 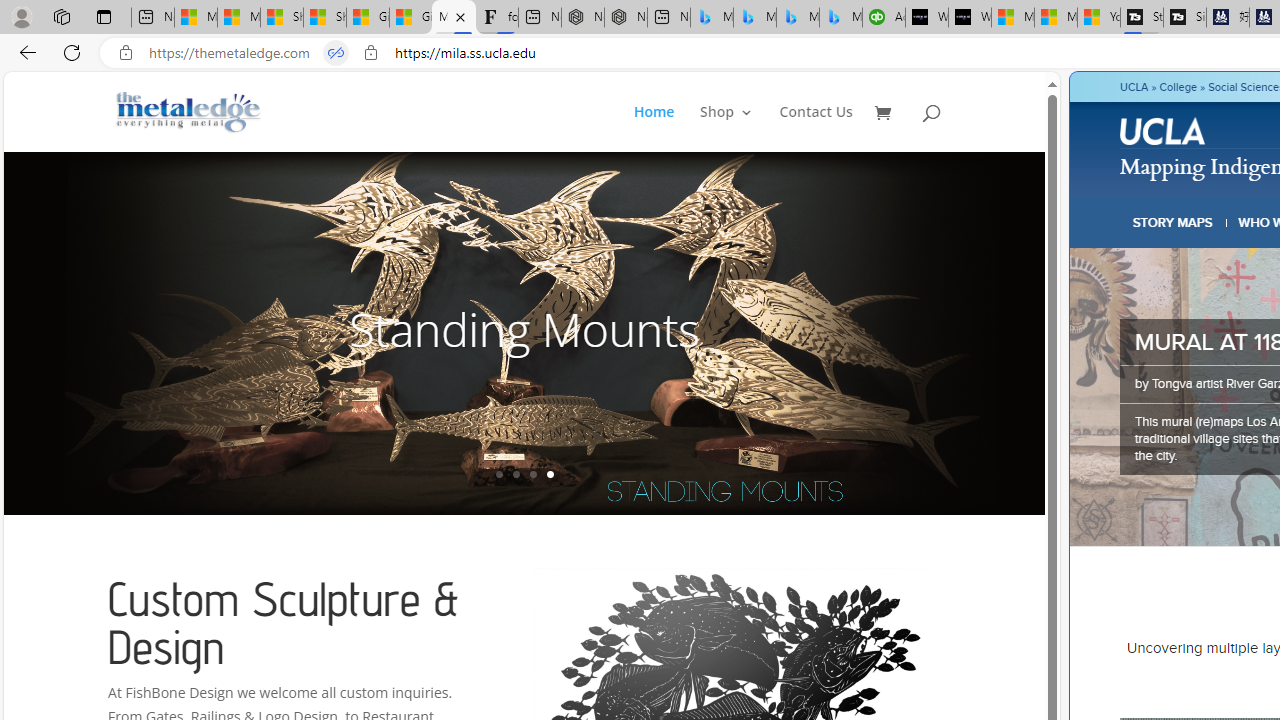 I want to click on Contact Us, so click(x=816, y=128).